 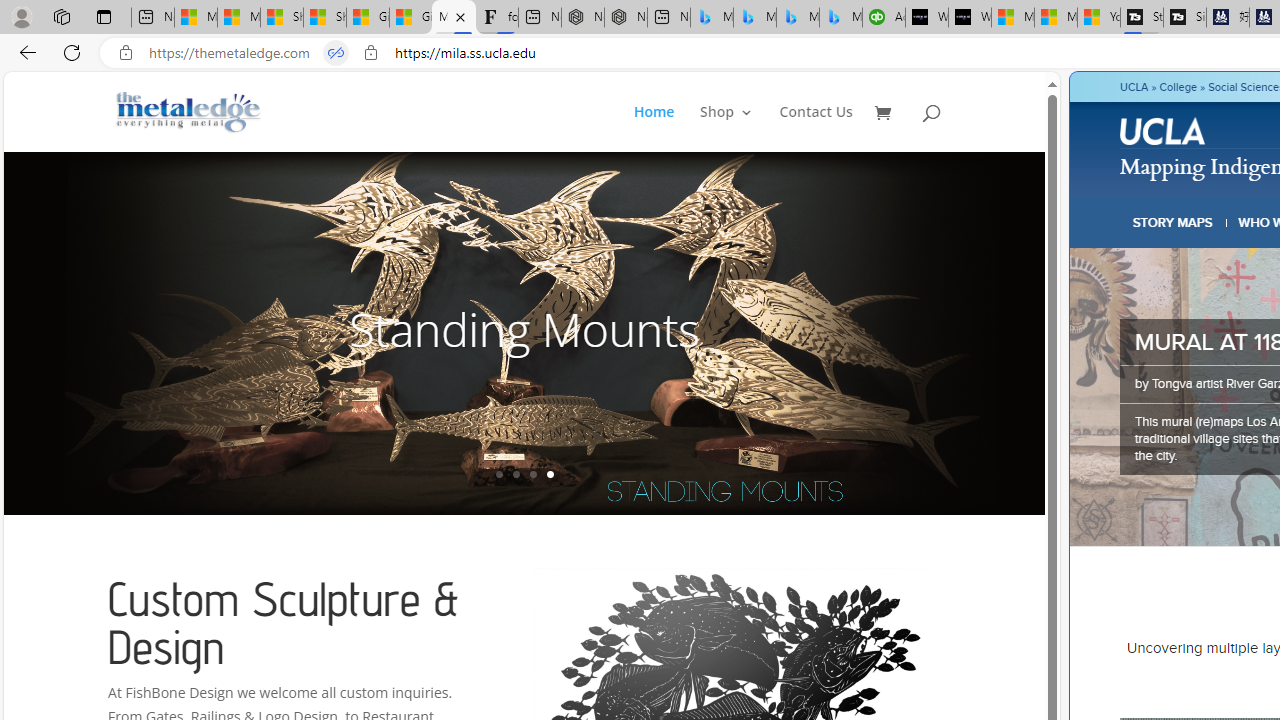 I want to click on Contact Us, so click(x=816, y=128).